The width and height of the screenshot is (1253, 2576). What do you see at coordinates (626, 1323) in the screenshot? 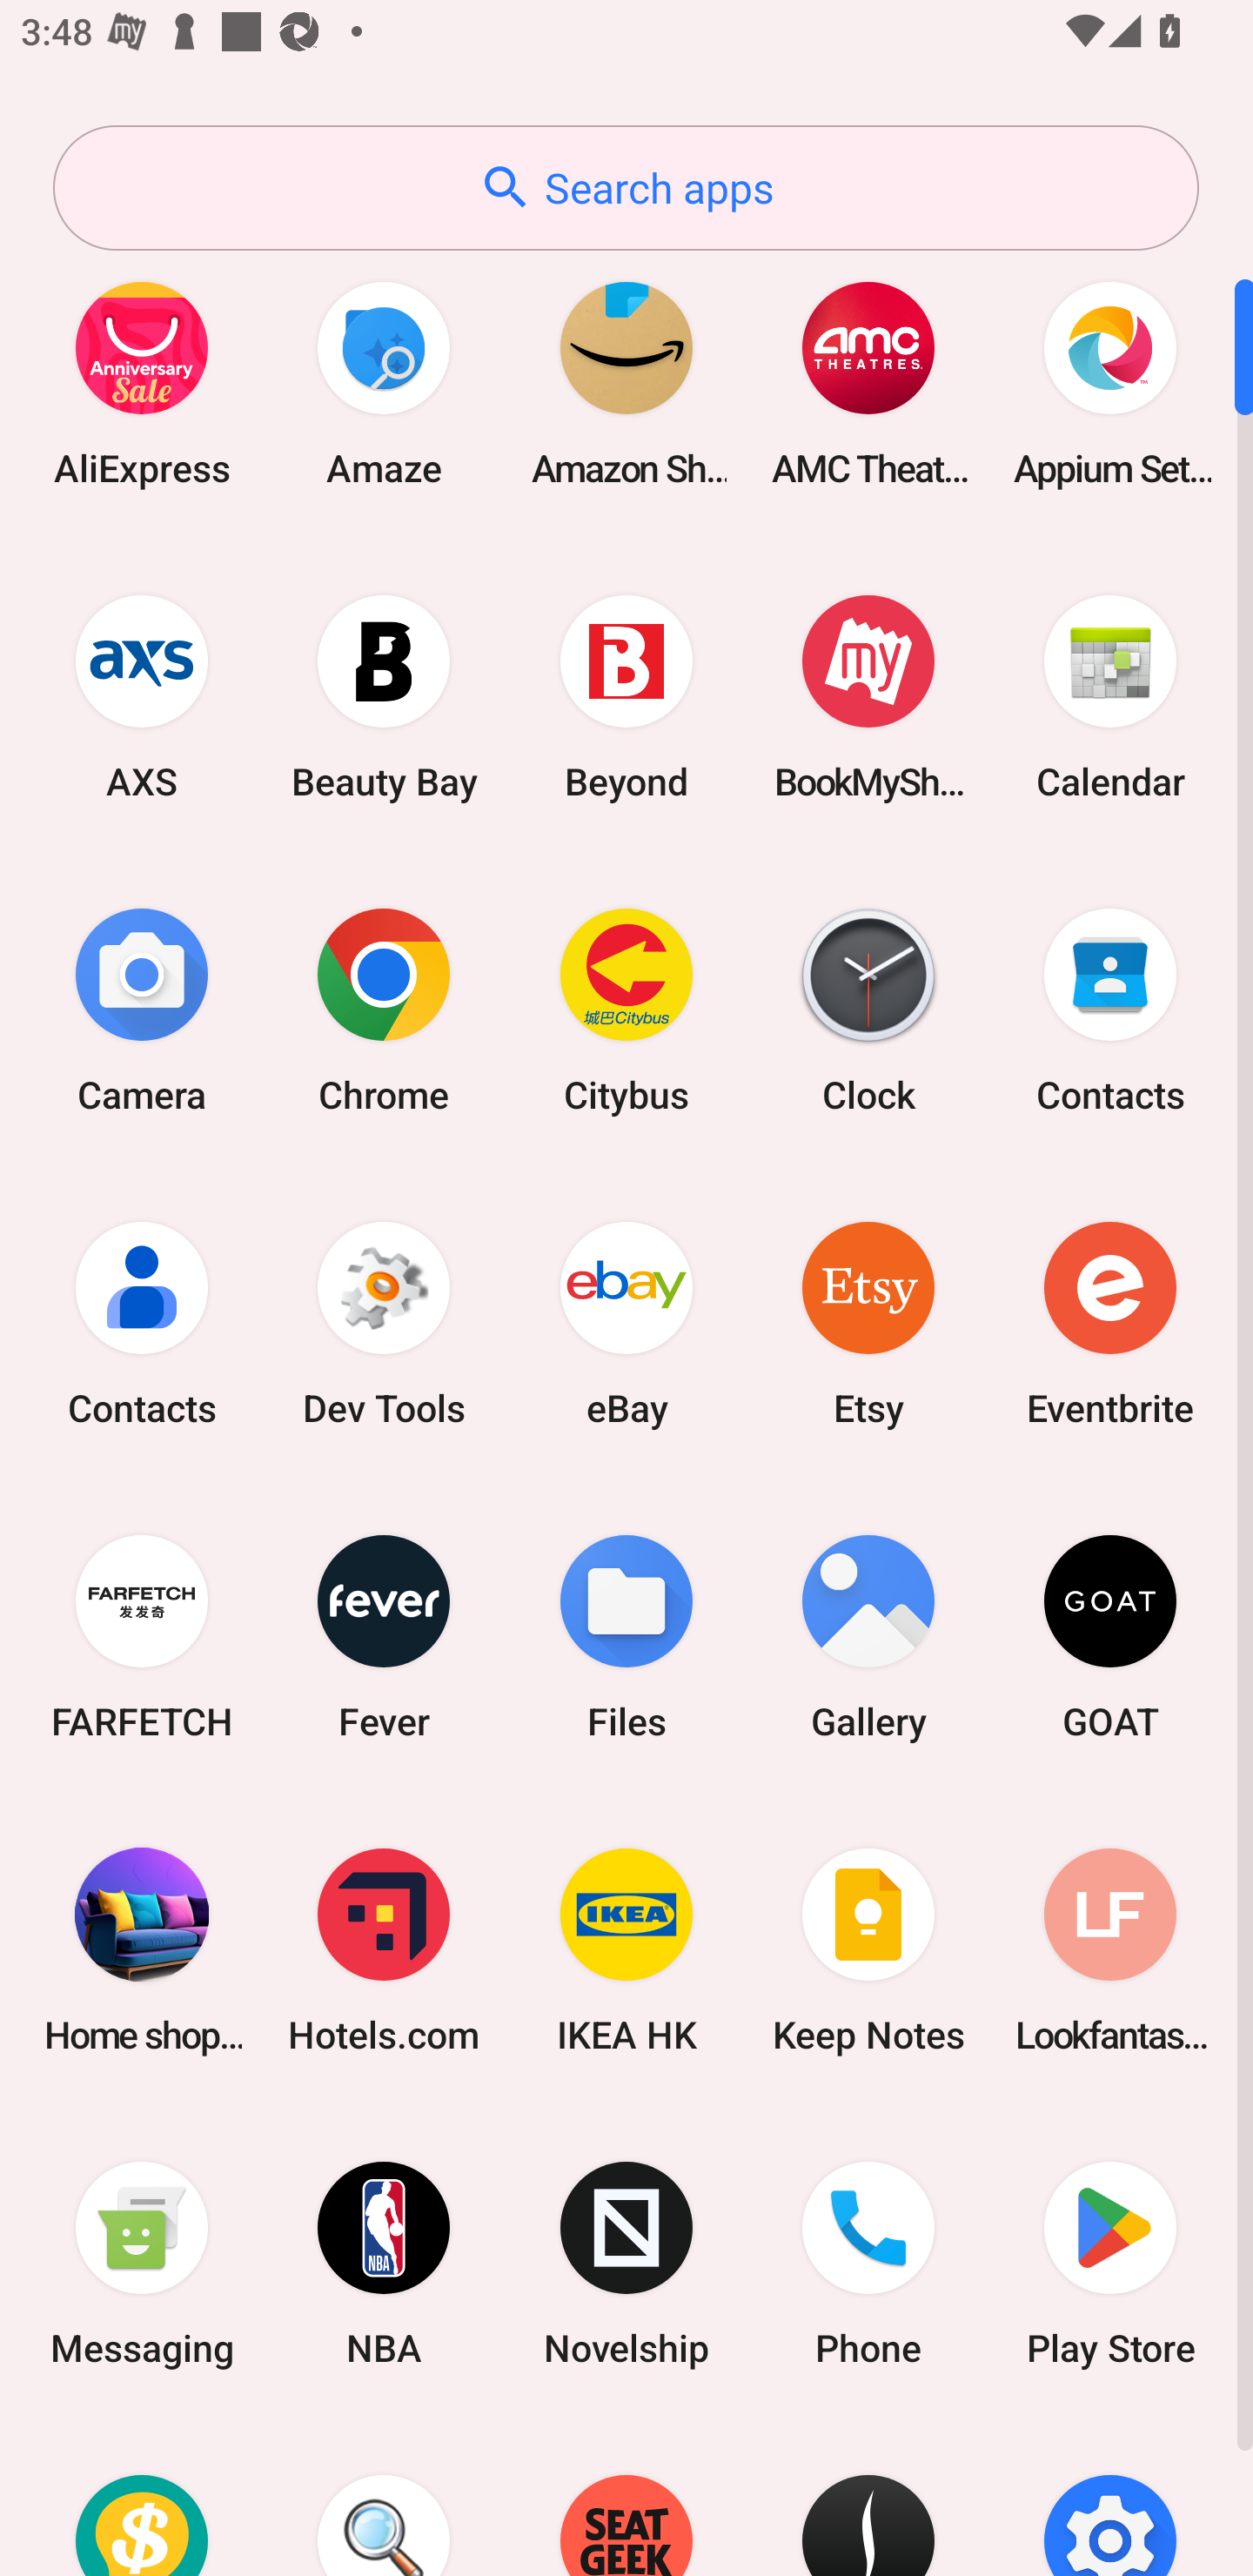
I see `eBay` at bounding box center [626, 1323].